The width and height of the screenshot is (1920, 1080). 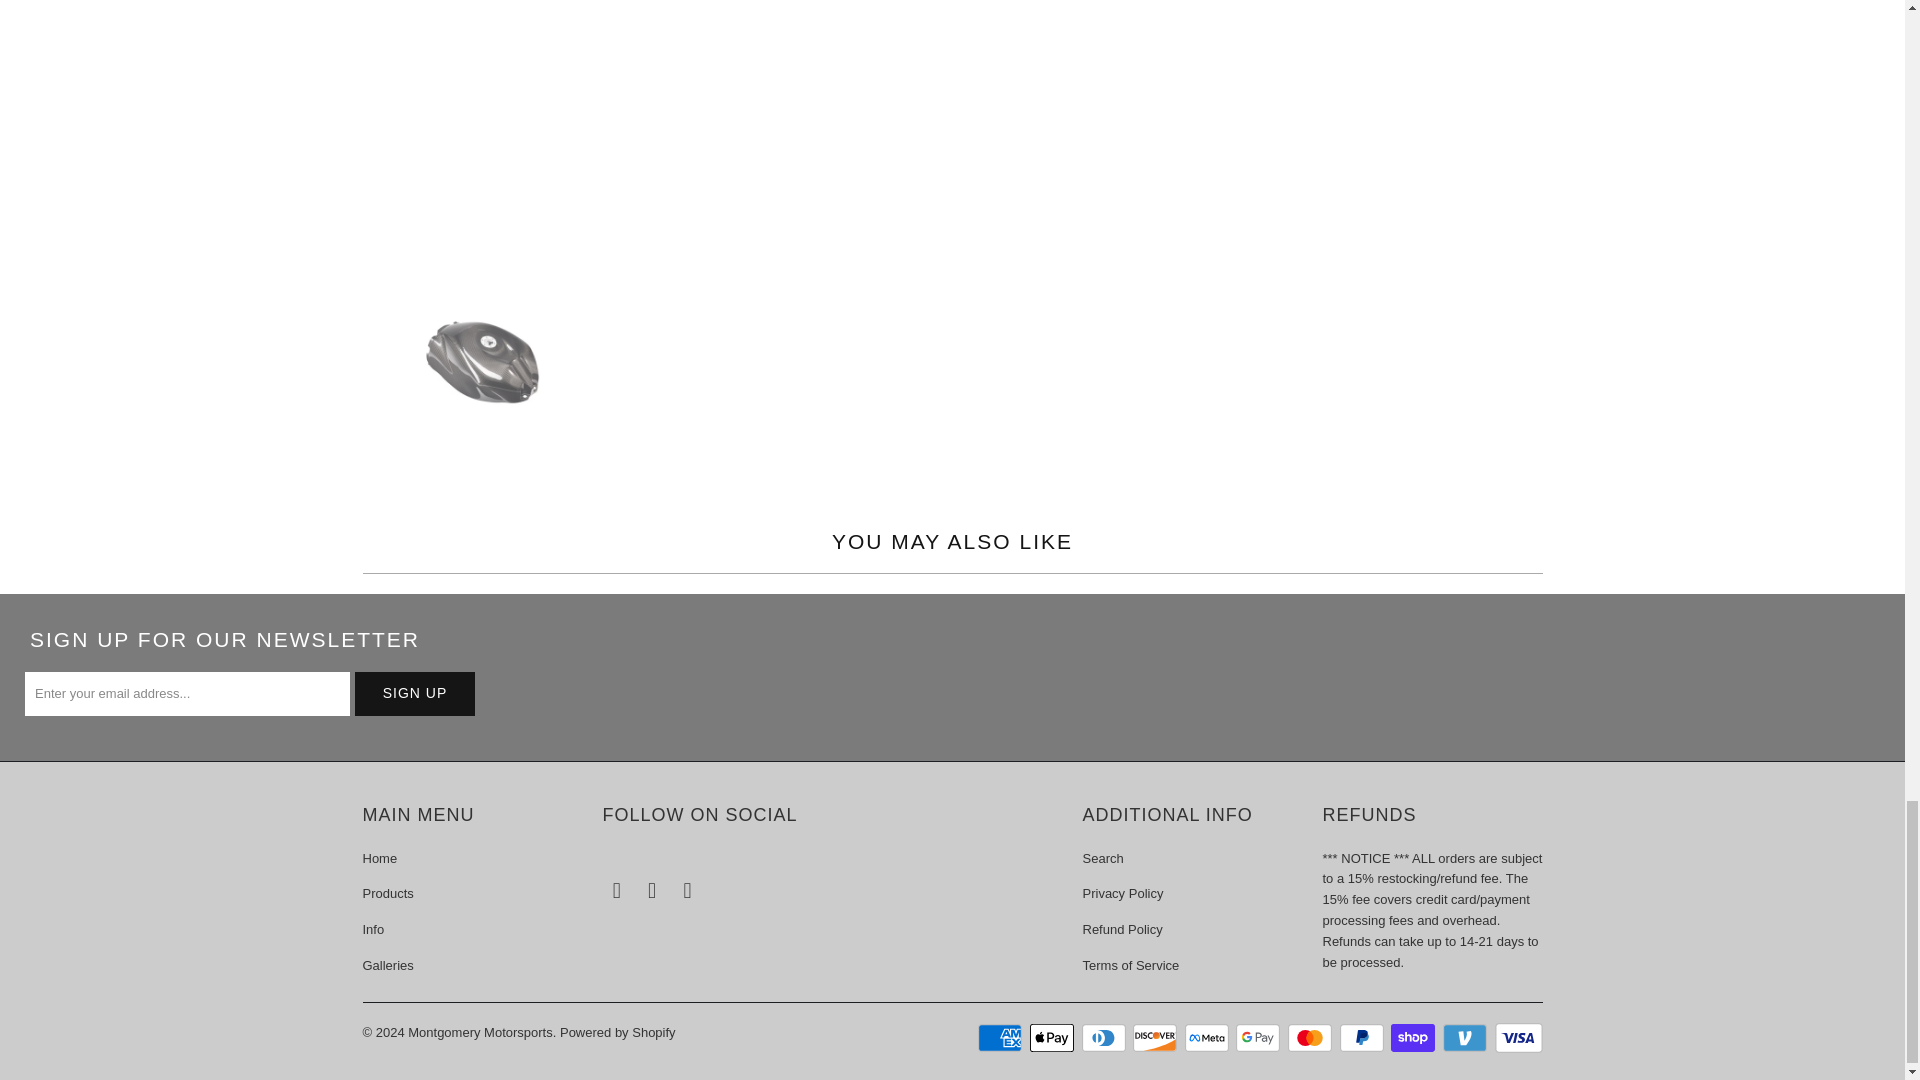 What do you see at coordinates (414, 694) in the screenshot?
I see `Sign Up` at bounding box center [414, 694].